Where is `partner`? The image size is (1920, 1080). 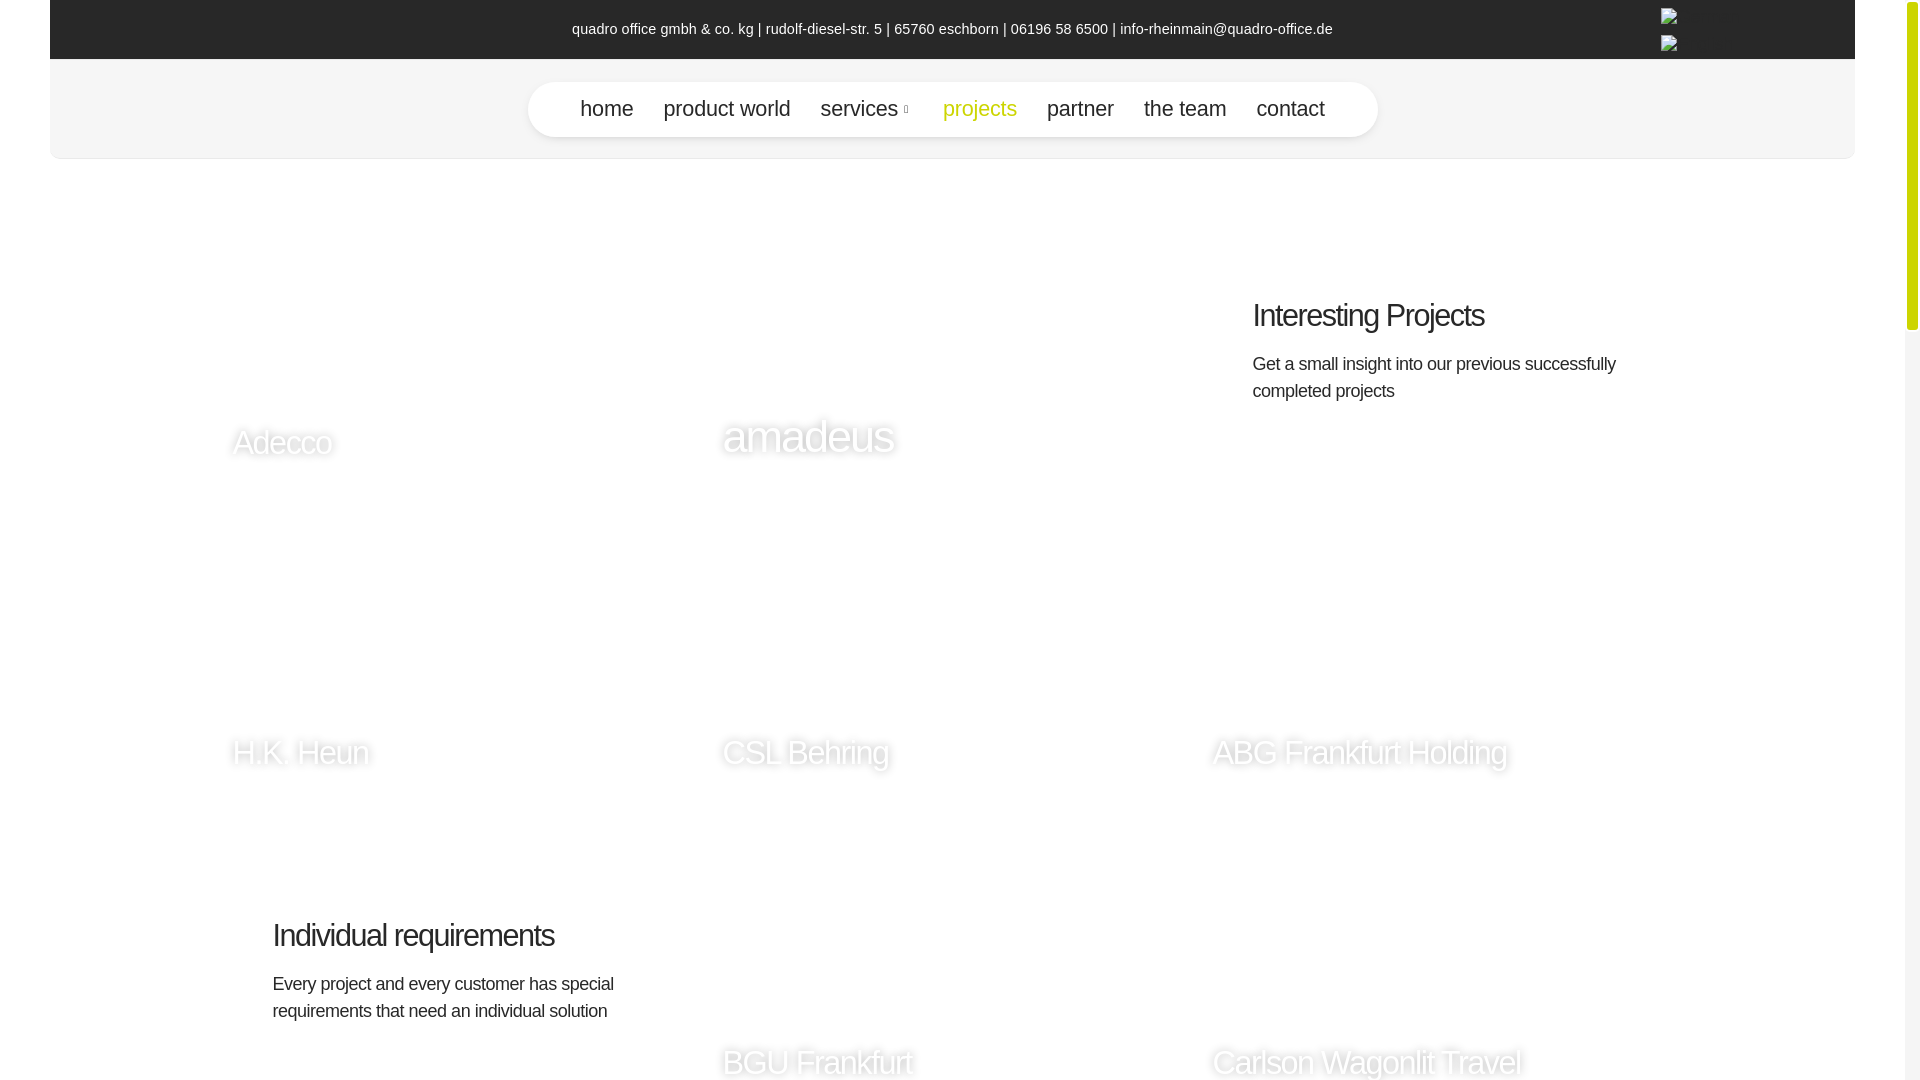 partner is located at coordinates (1080, 110).